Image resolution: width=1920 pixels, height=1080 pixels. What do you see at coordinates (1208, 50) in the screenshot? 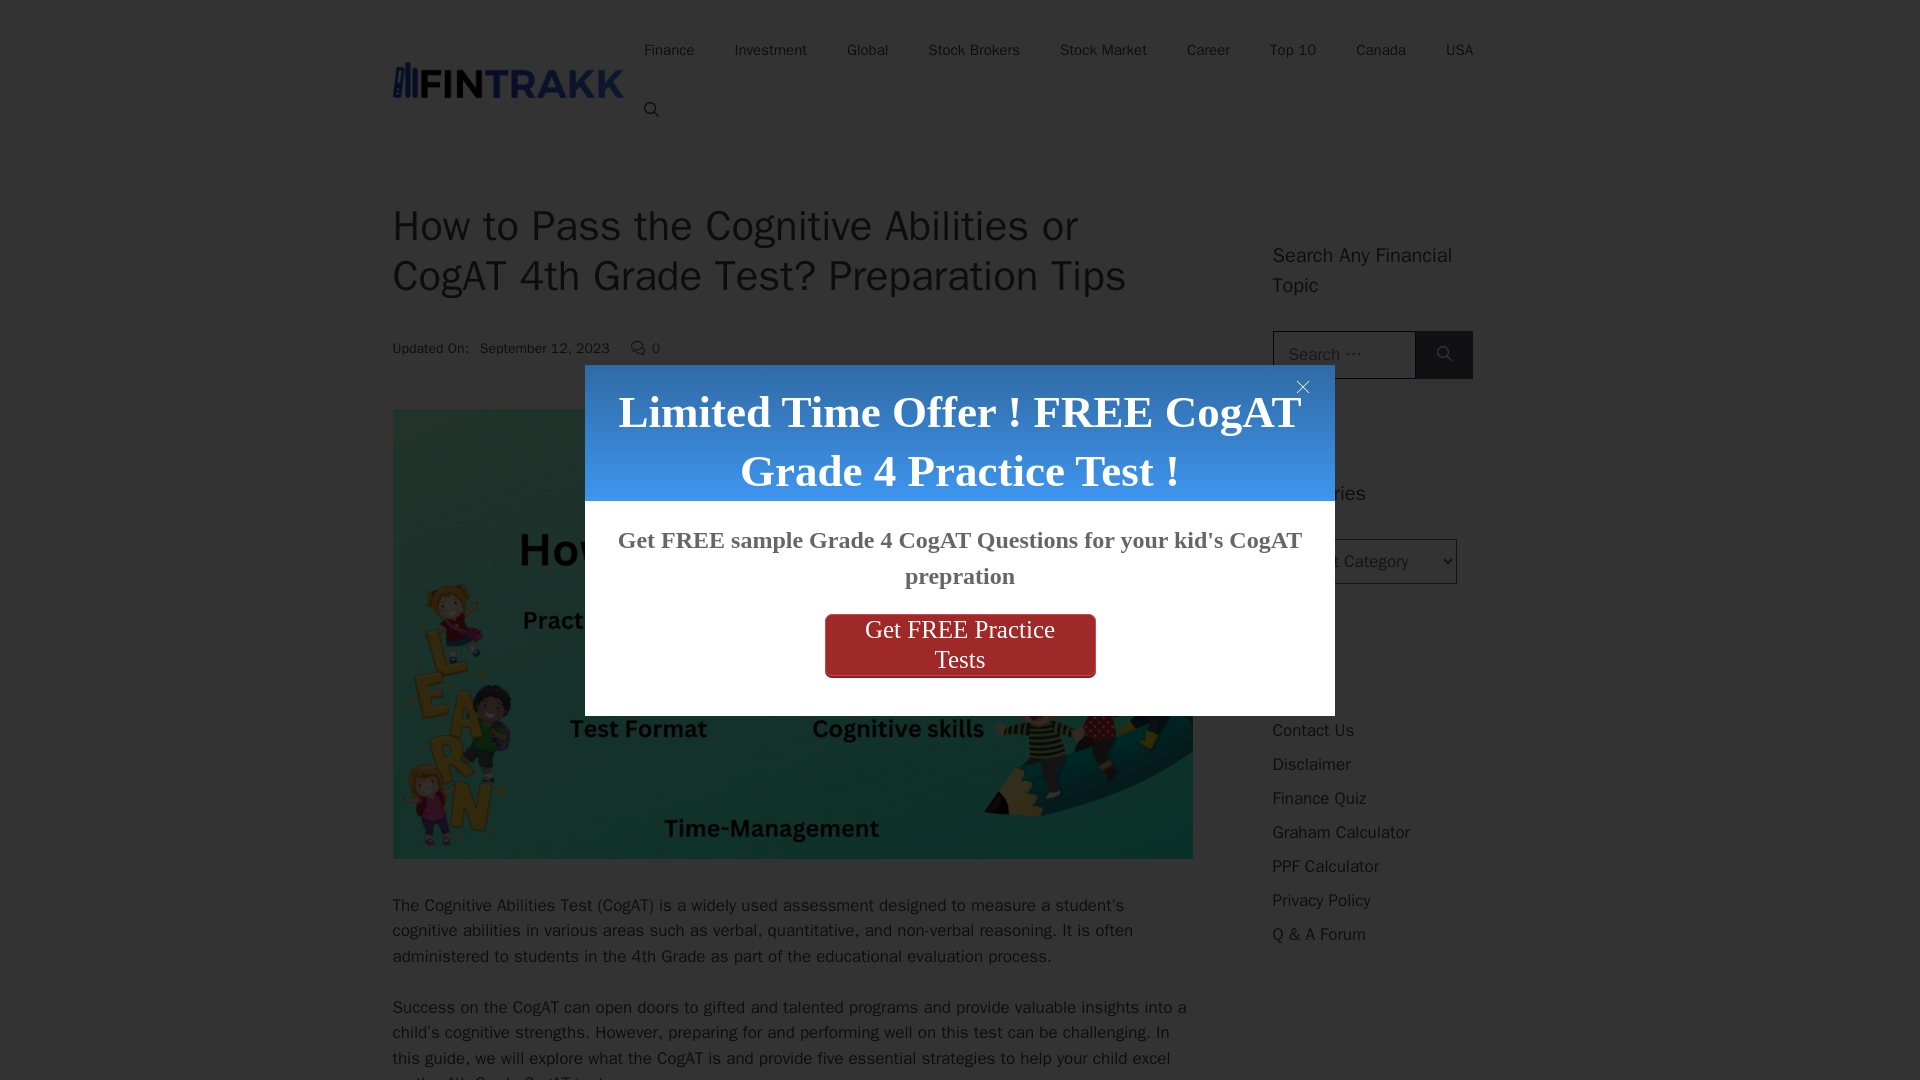
I see `Career` at bounding box center [1208, 50].